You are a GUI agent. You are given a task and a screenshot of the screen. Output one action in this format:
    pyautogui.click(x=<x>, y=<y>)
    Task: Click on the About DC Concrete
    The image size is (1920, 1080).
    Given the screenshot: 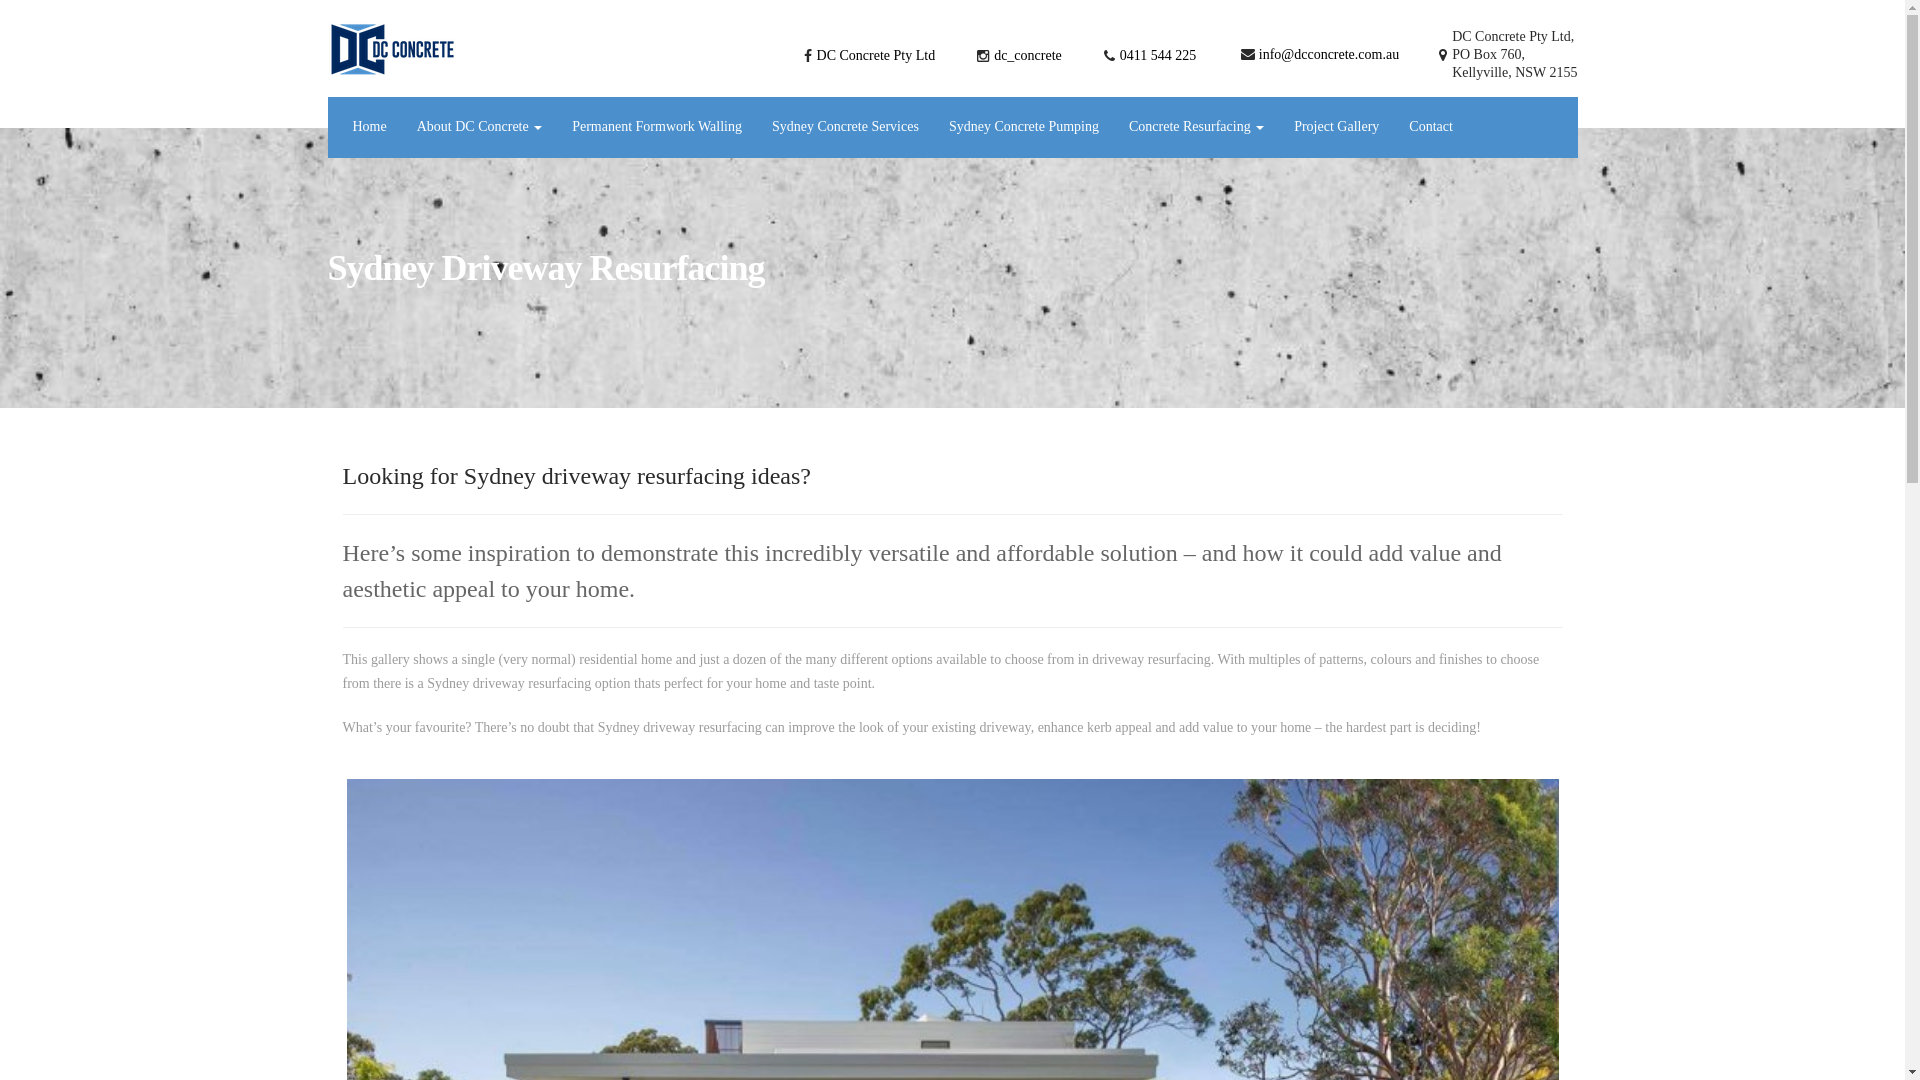 What is the action you would take?
    pyautogui.click(x=480, y=127)
    